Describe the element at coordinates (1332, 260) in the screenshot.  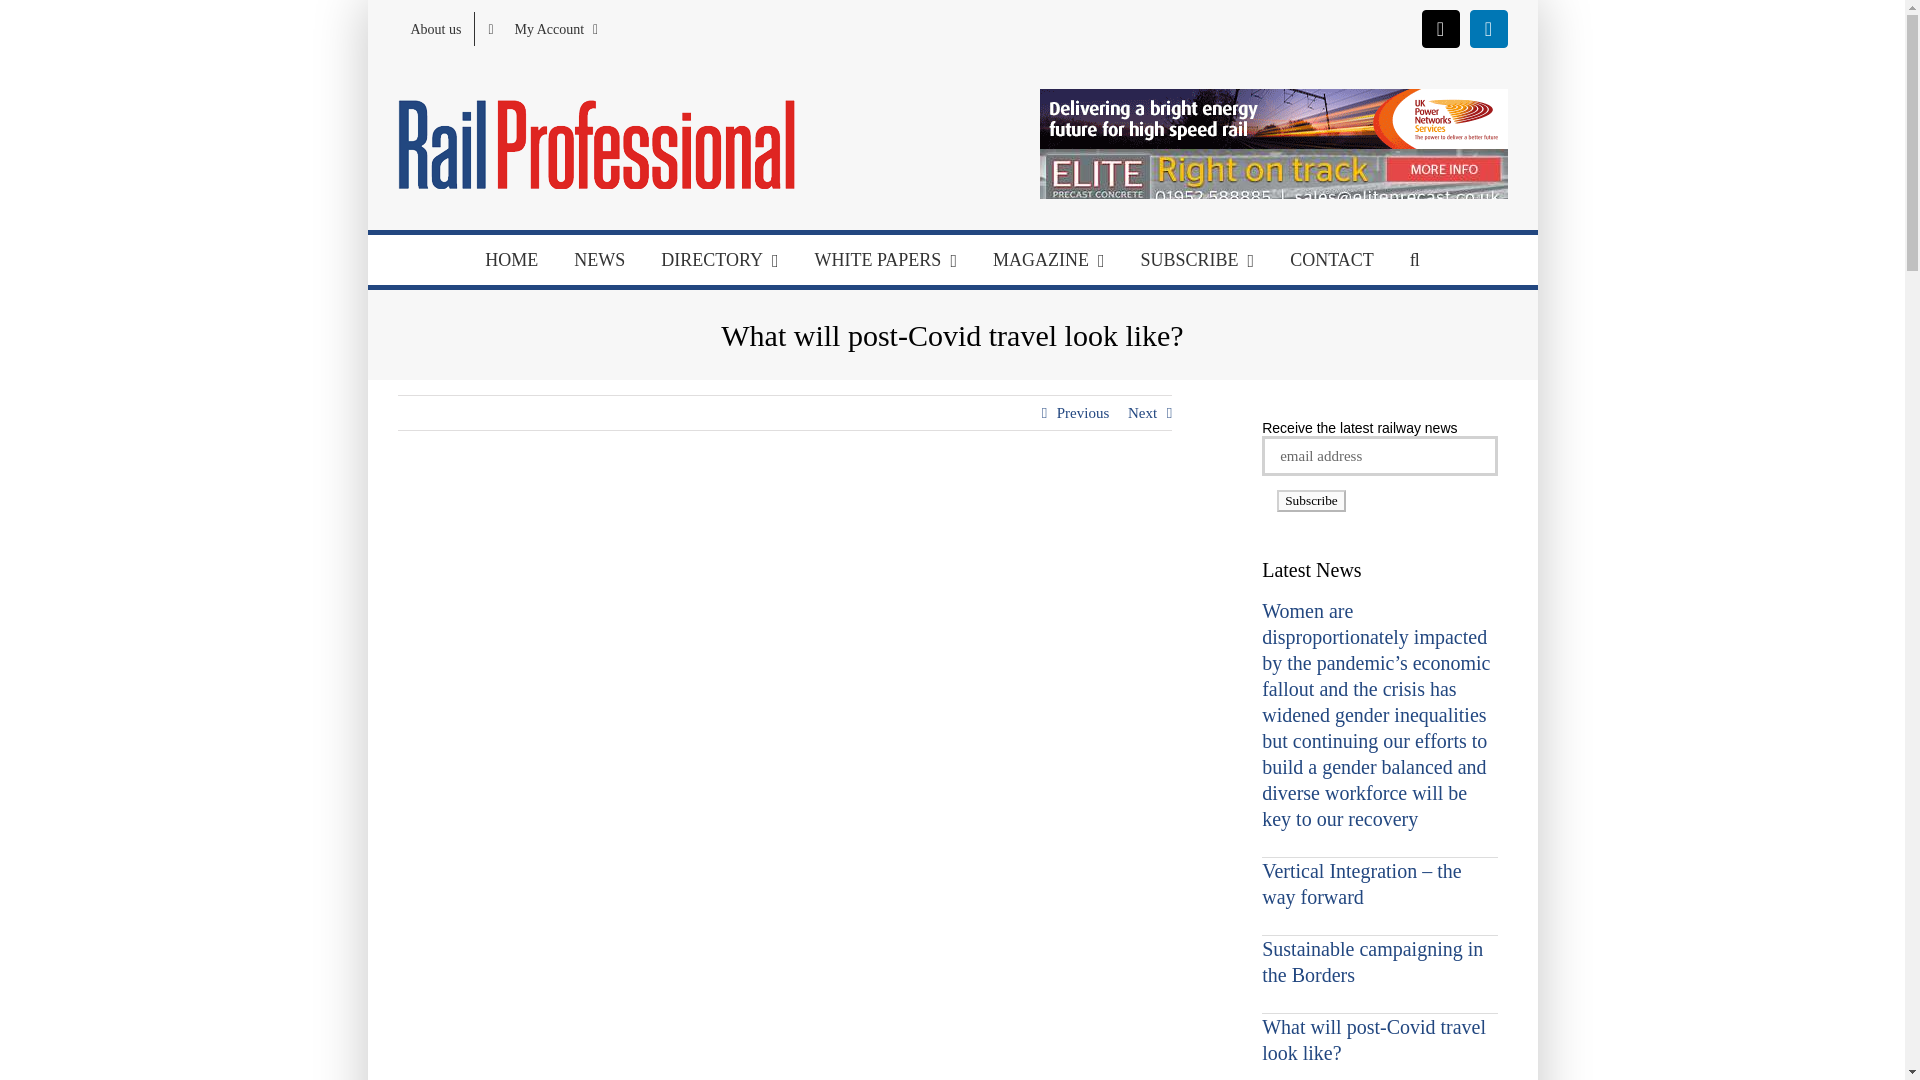
I see `CONTACT` at that location.